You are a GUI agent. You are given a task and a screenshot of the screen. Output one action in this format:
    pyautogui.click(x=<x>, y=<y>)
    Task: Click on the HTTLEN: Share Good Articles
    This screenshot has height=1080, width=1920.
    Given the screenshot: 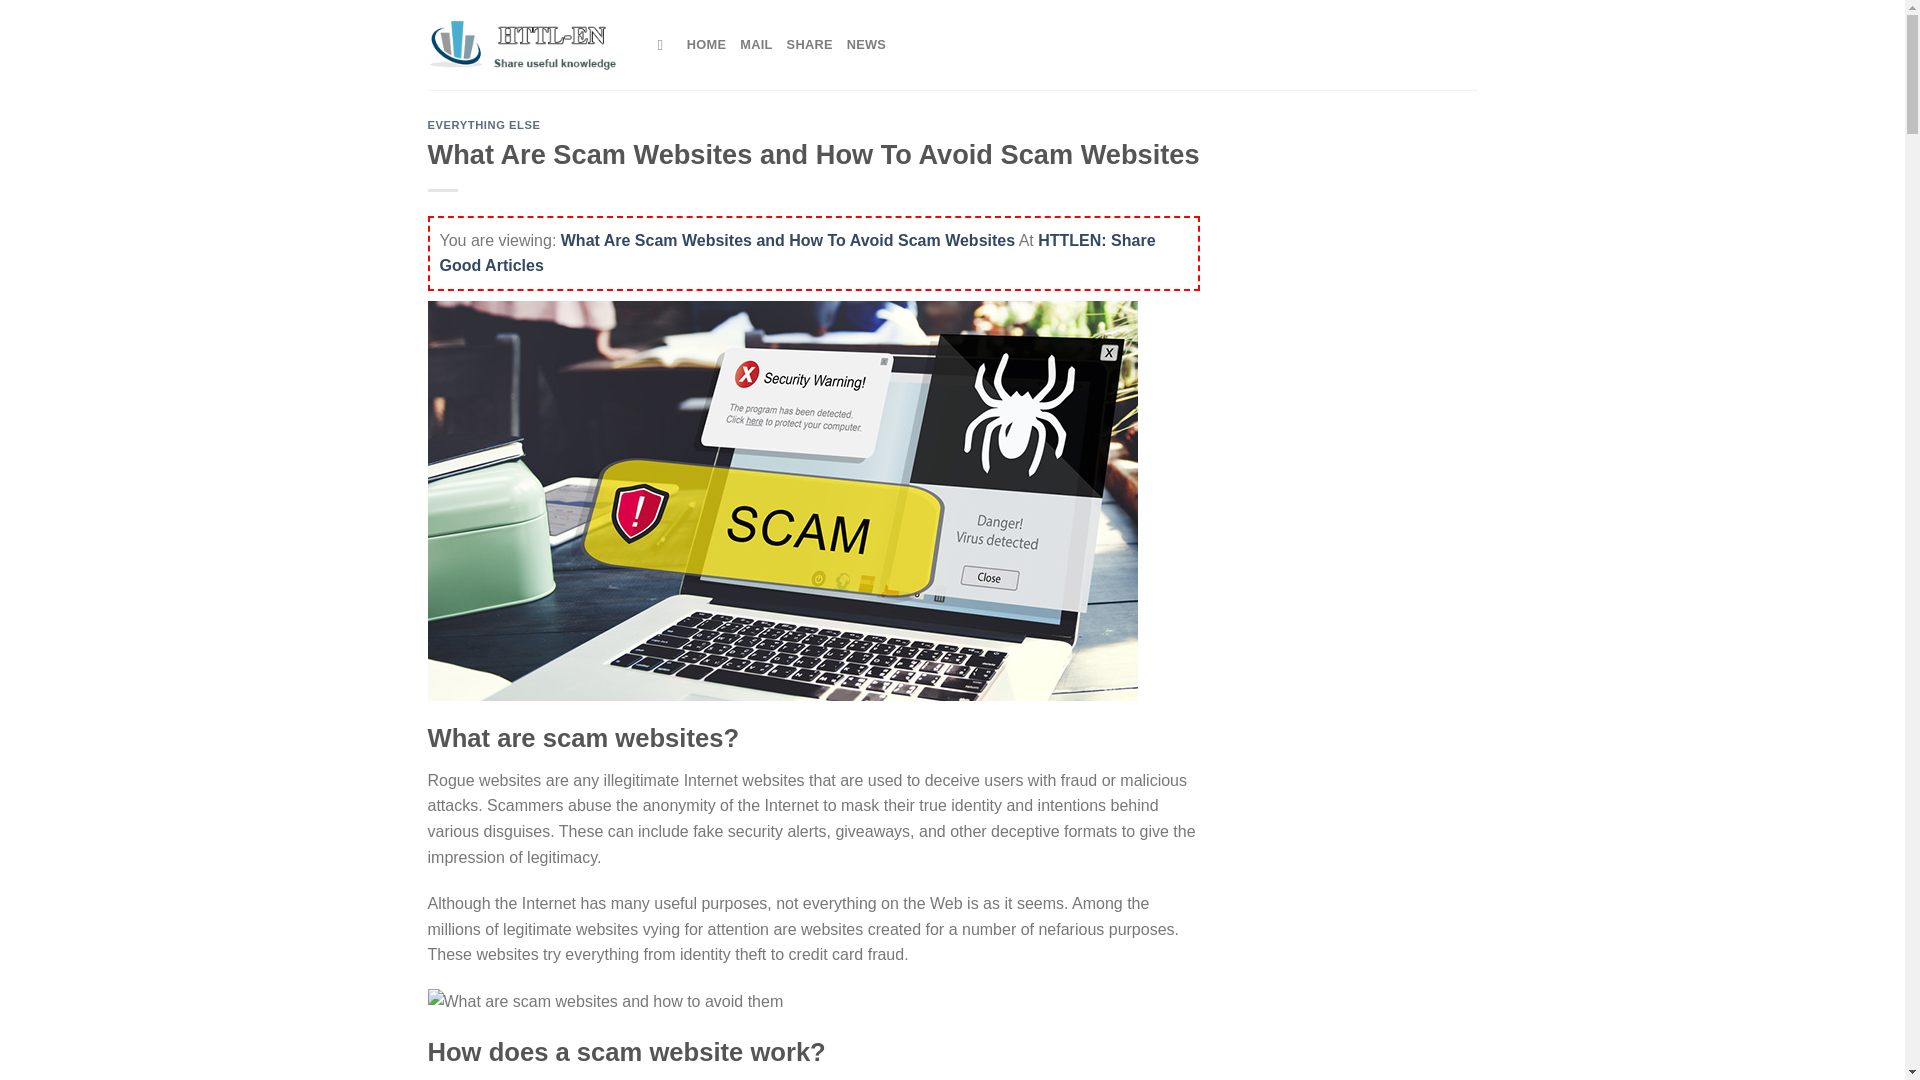 What is the action you would take?
    pyautogui.click(x=797, y=254)
    